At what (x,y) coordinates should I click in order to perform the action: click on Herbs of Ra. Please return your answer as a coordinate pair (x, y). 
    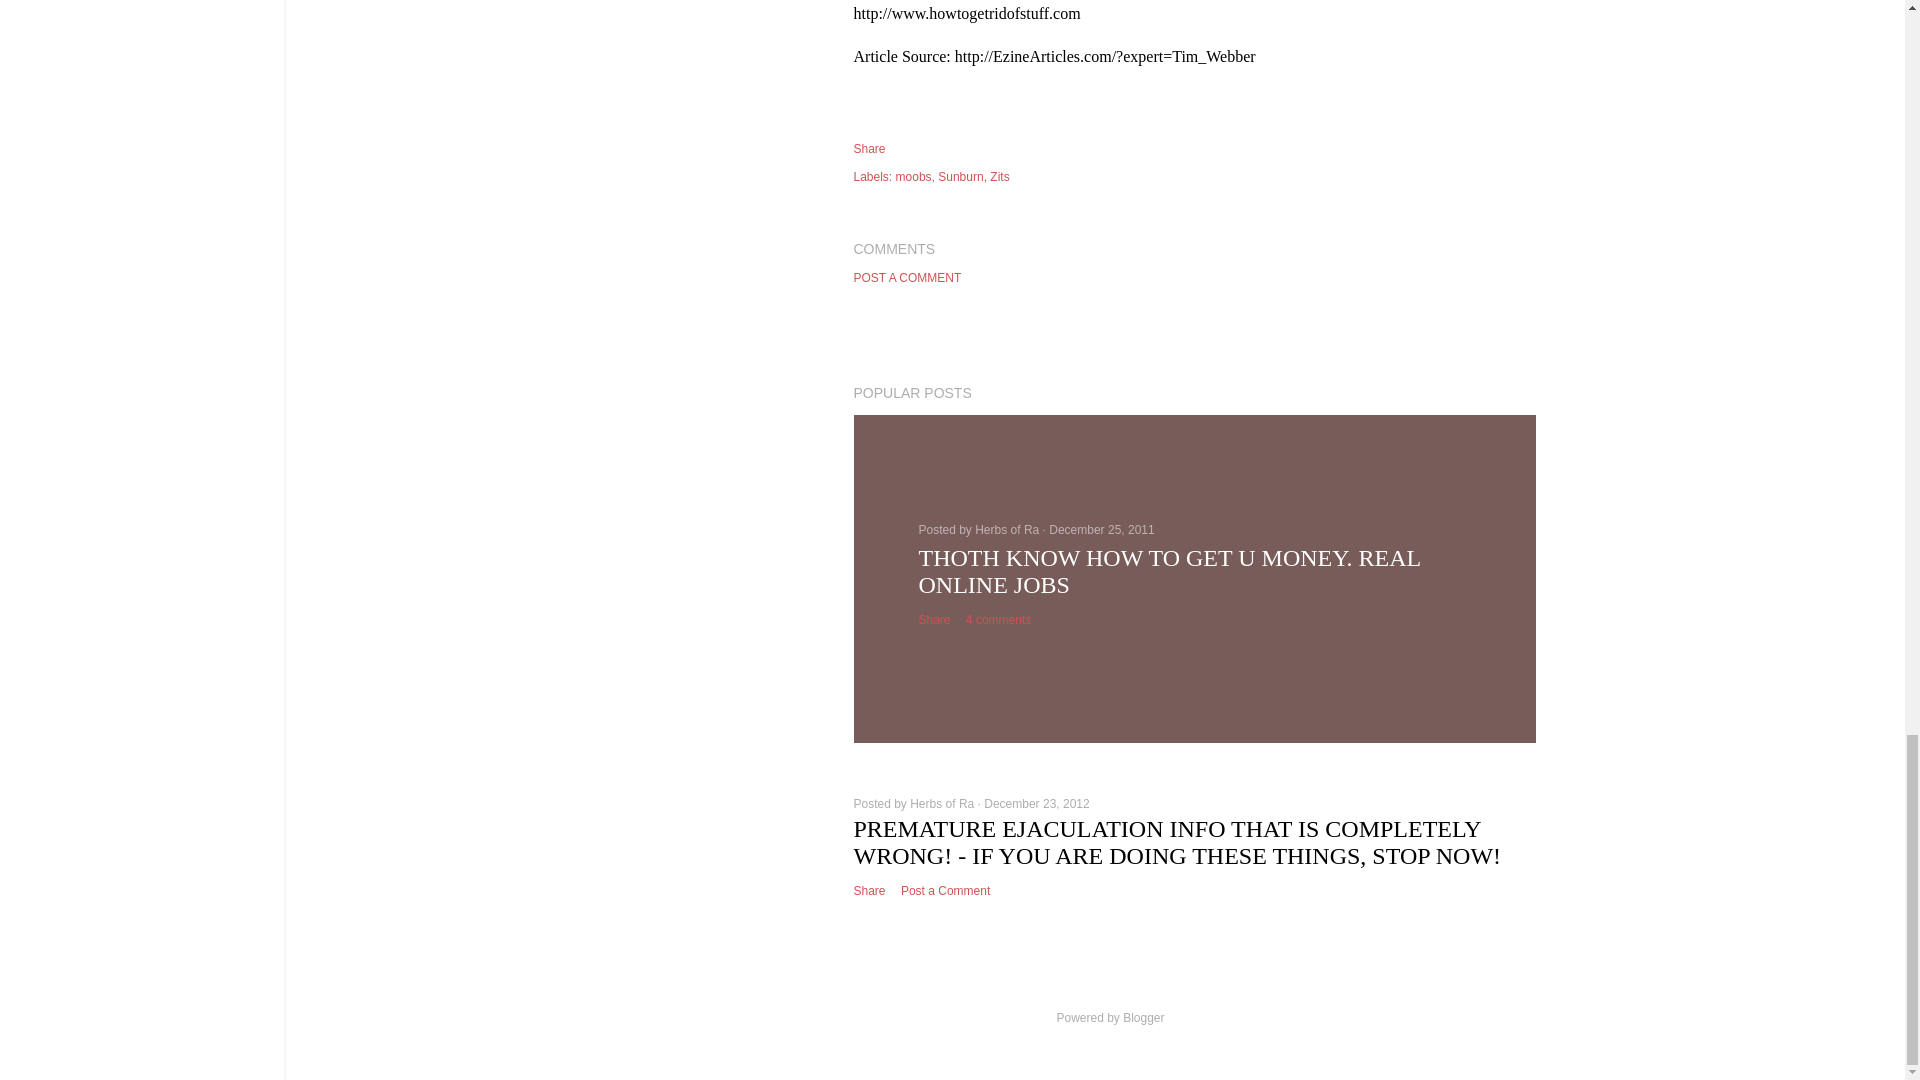
    Looking at the image, I should click on (944, 804).